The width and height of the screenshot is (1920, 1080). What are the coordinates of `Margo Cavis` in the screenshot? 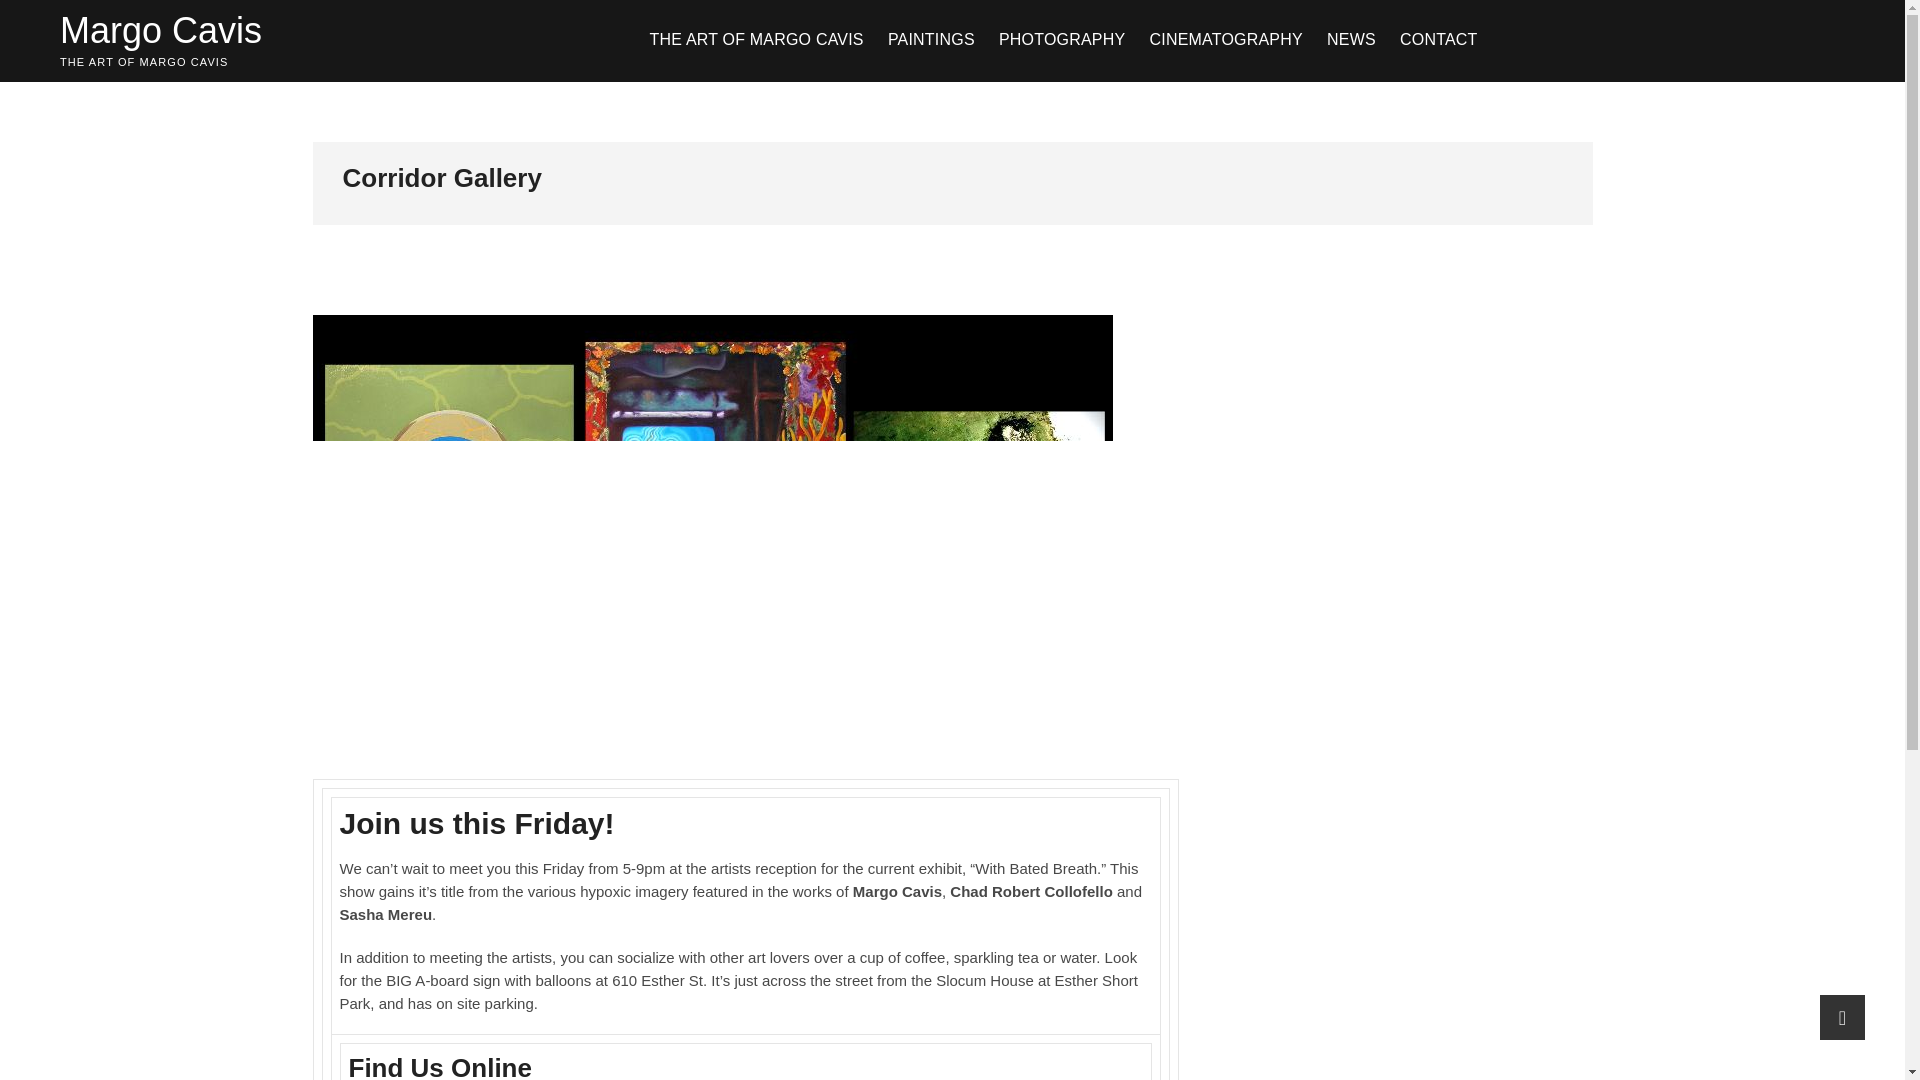 It's located at (160, 30).